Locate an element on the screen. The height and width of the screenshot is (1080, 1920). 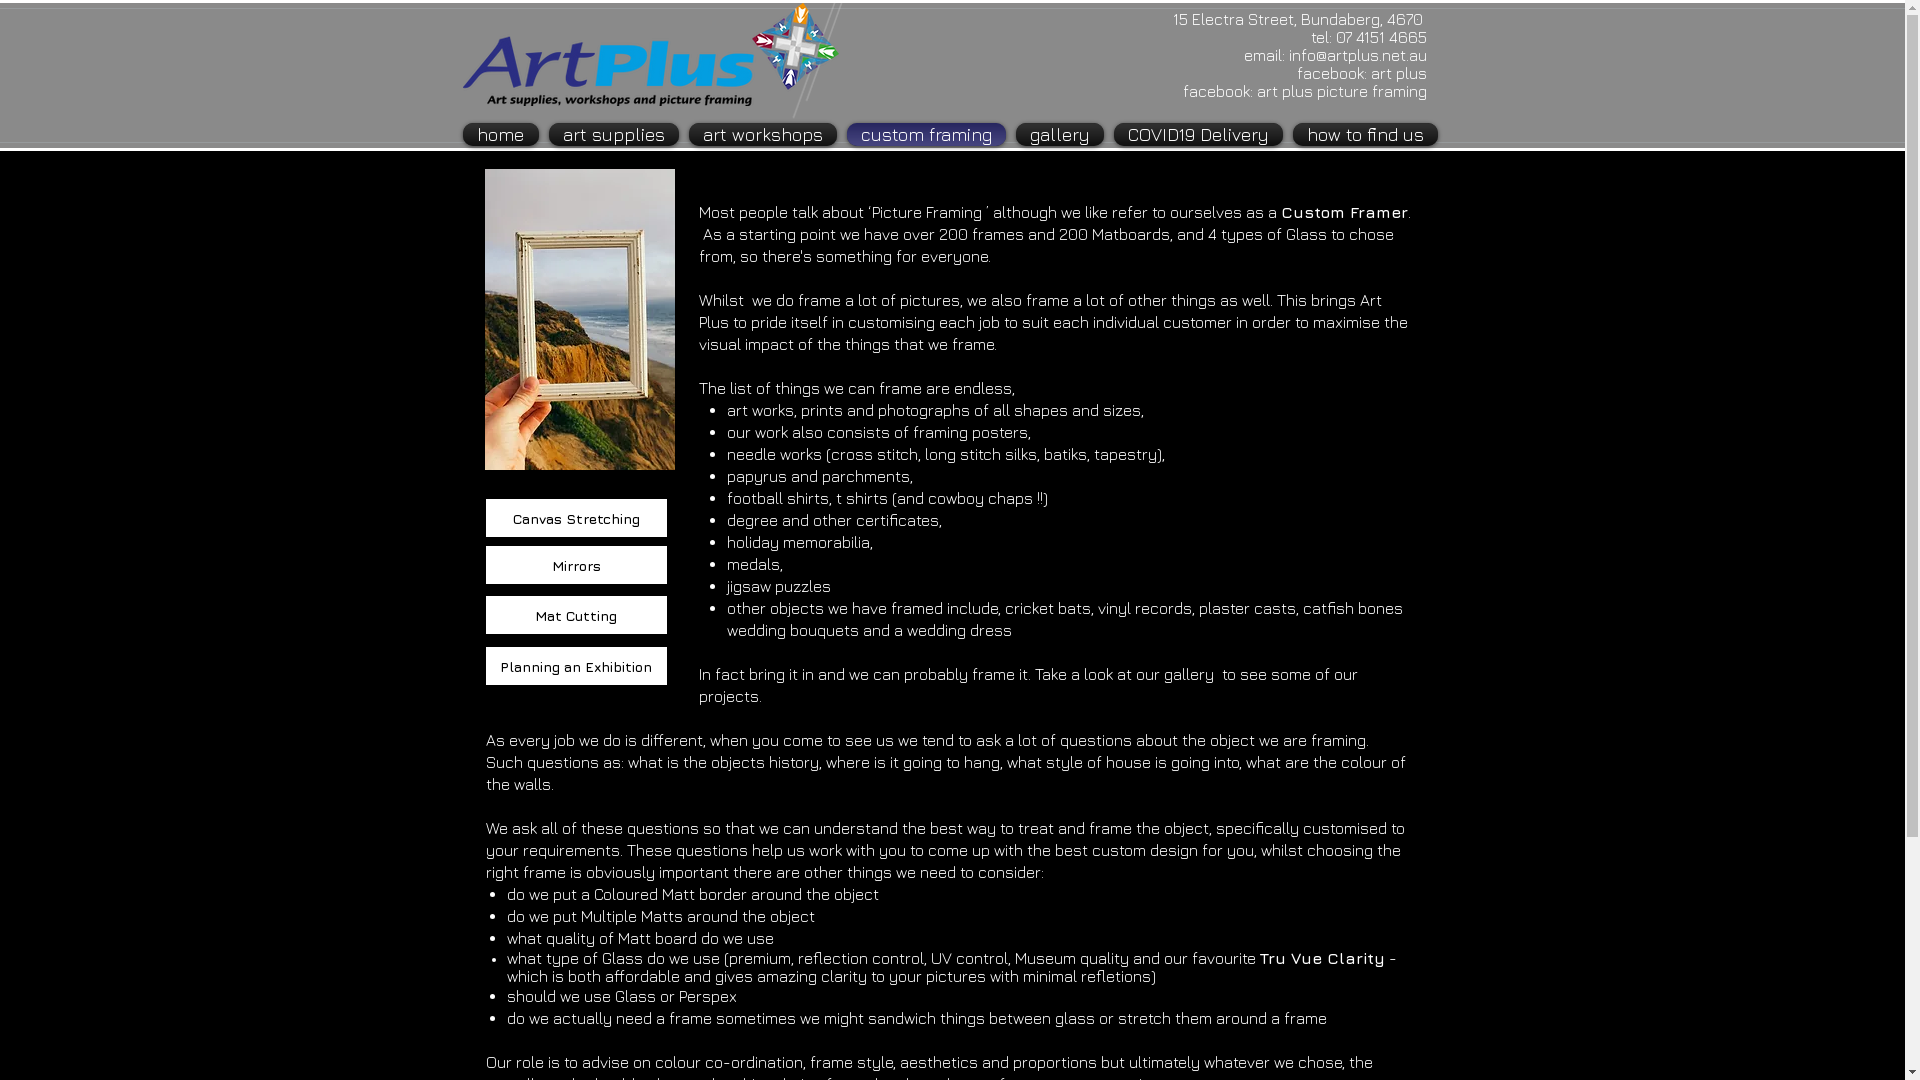
art workshops is located at coordinates (763, 134).